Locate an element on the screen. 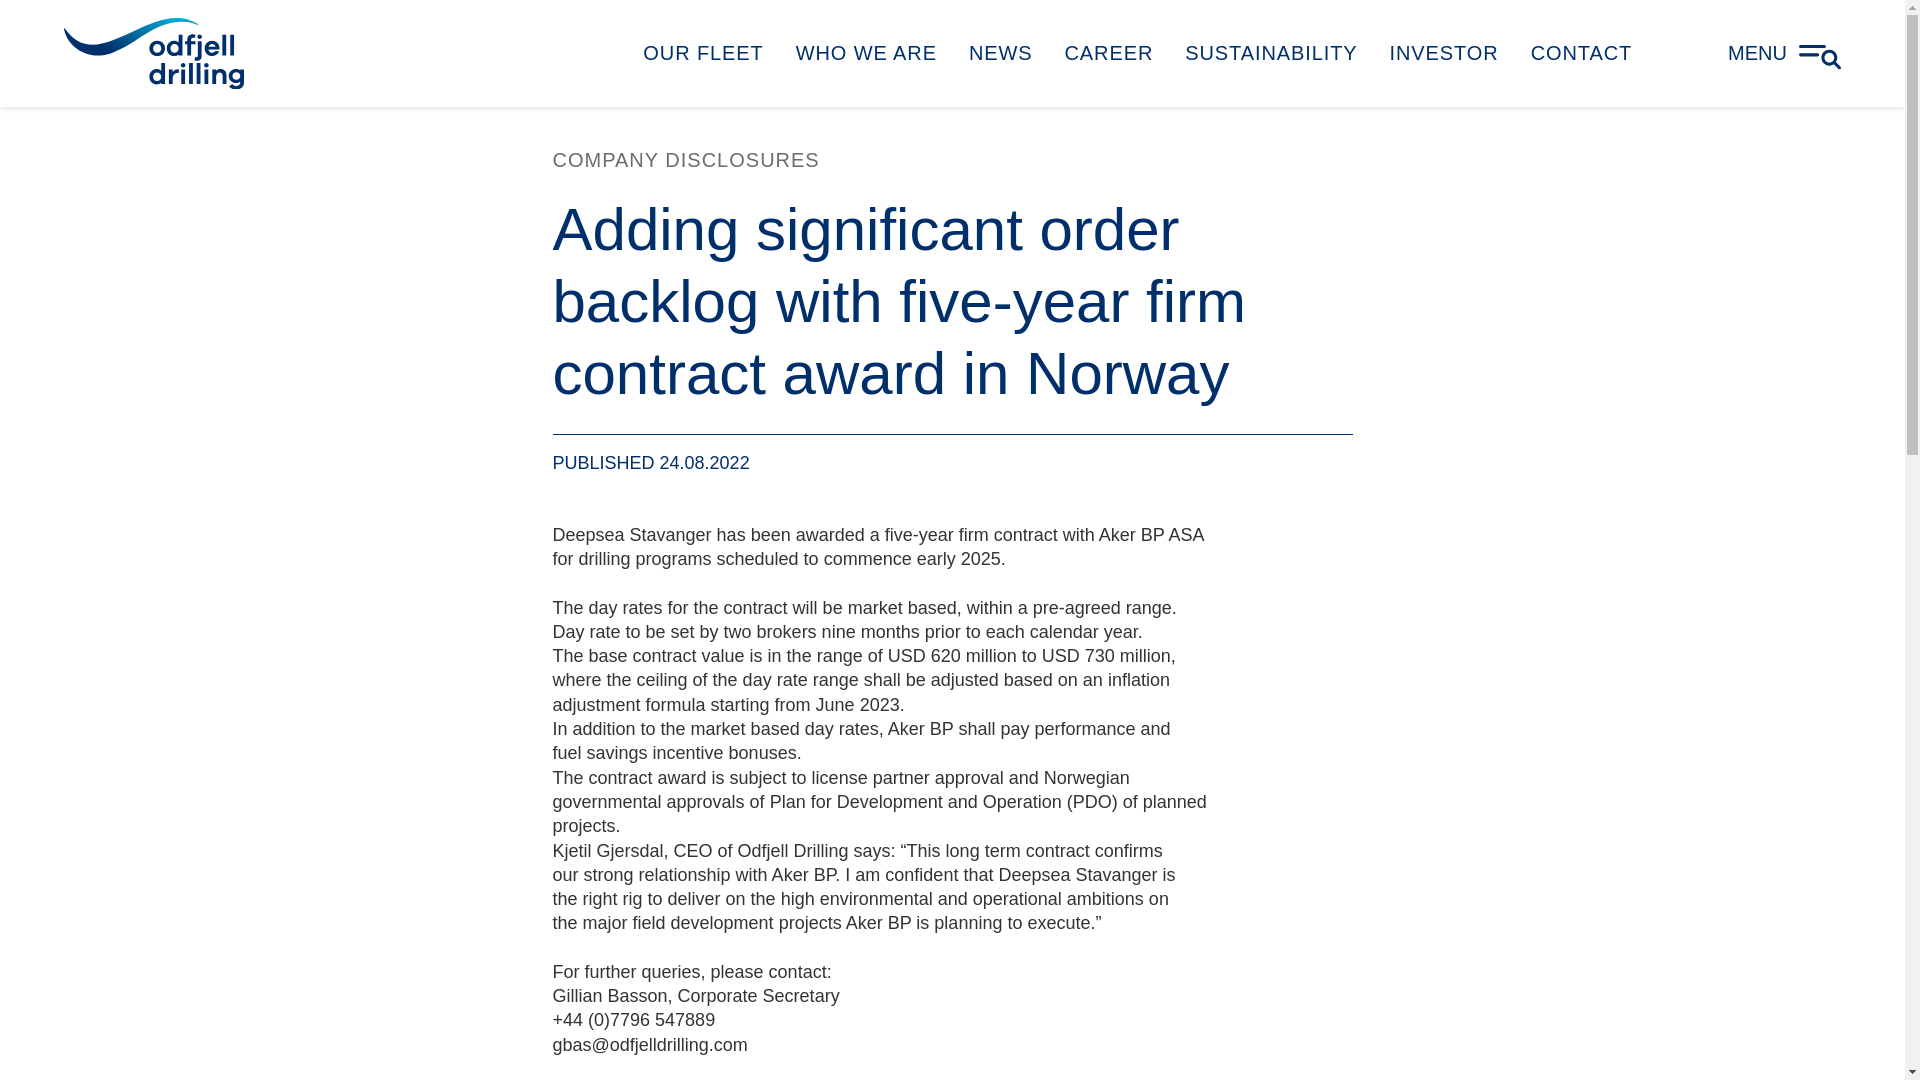 The image size is (1920, 1080). SUSTAINABILITY is located at coordinates (1270, 53).